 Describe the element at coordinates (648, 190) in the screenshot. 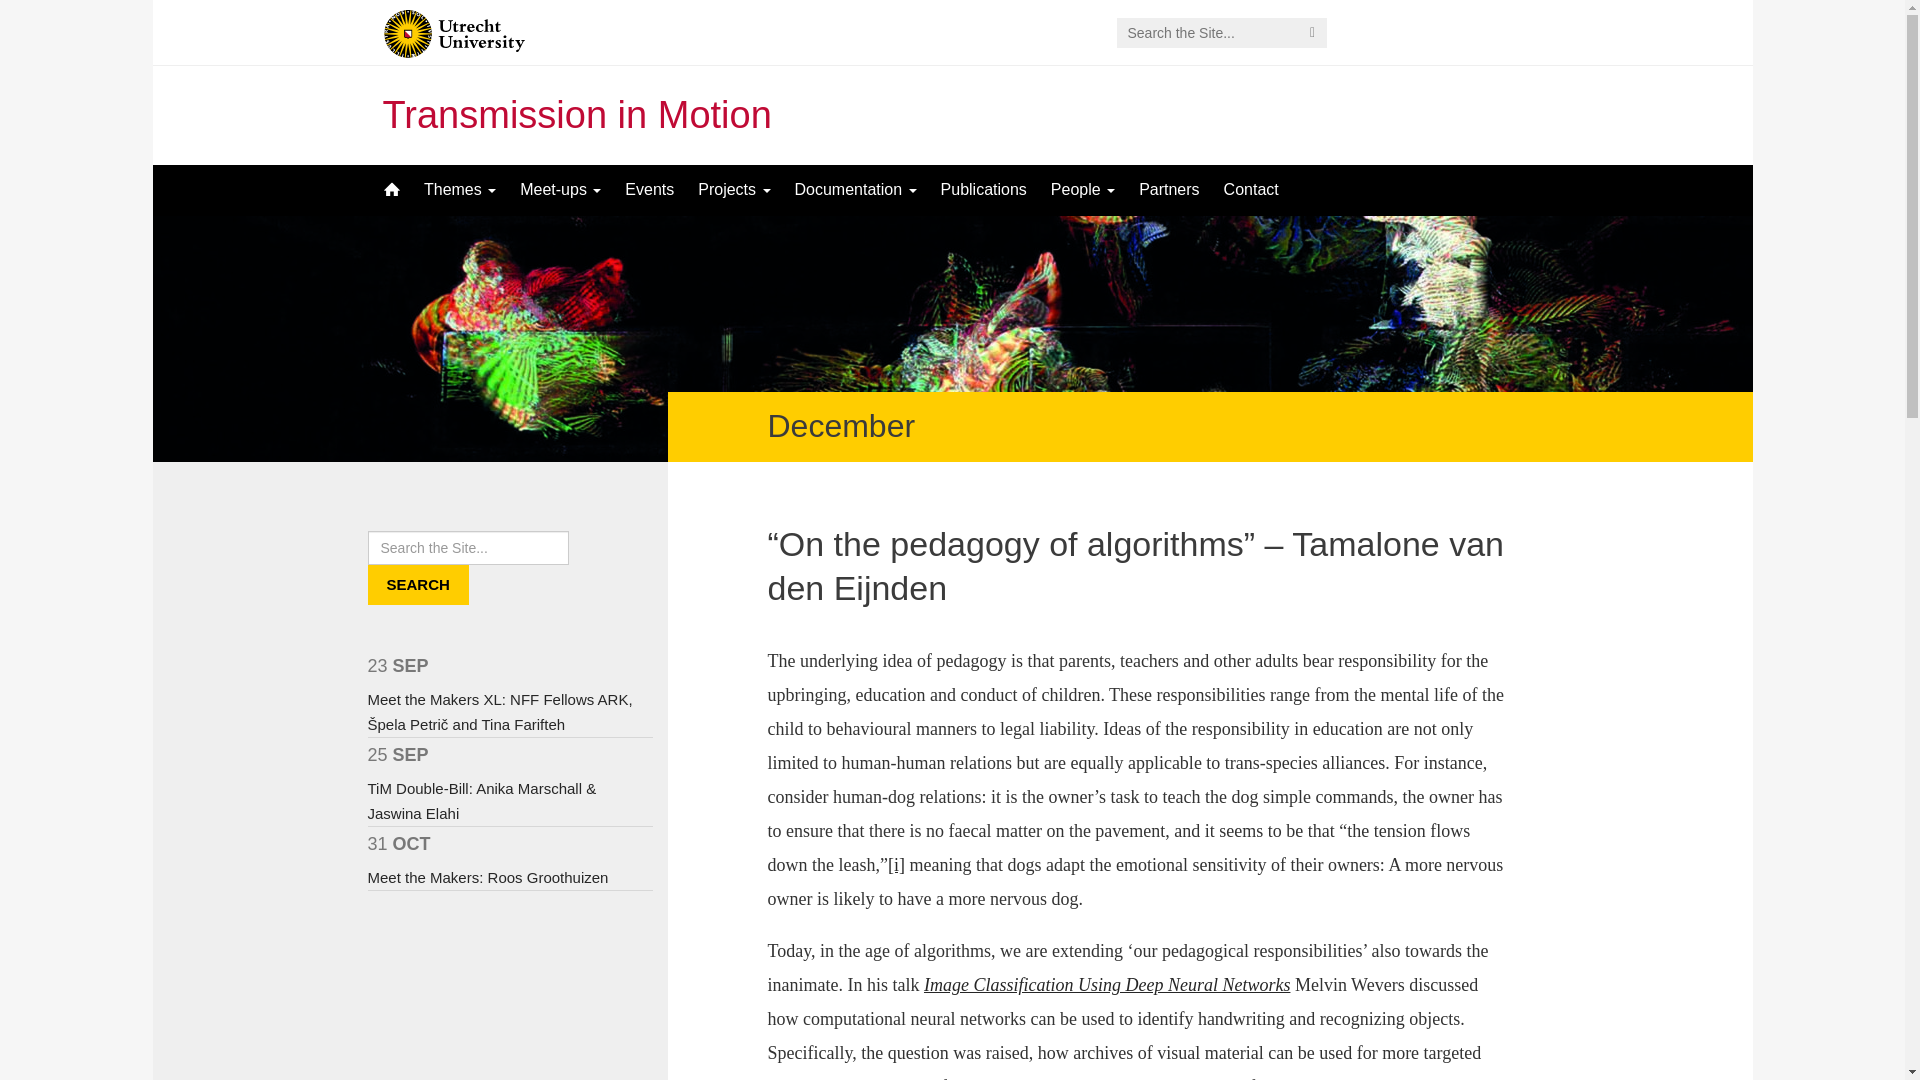

I see `Events` at that location.